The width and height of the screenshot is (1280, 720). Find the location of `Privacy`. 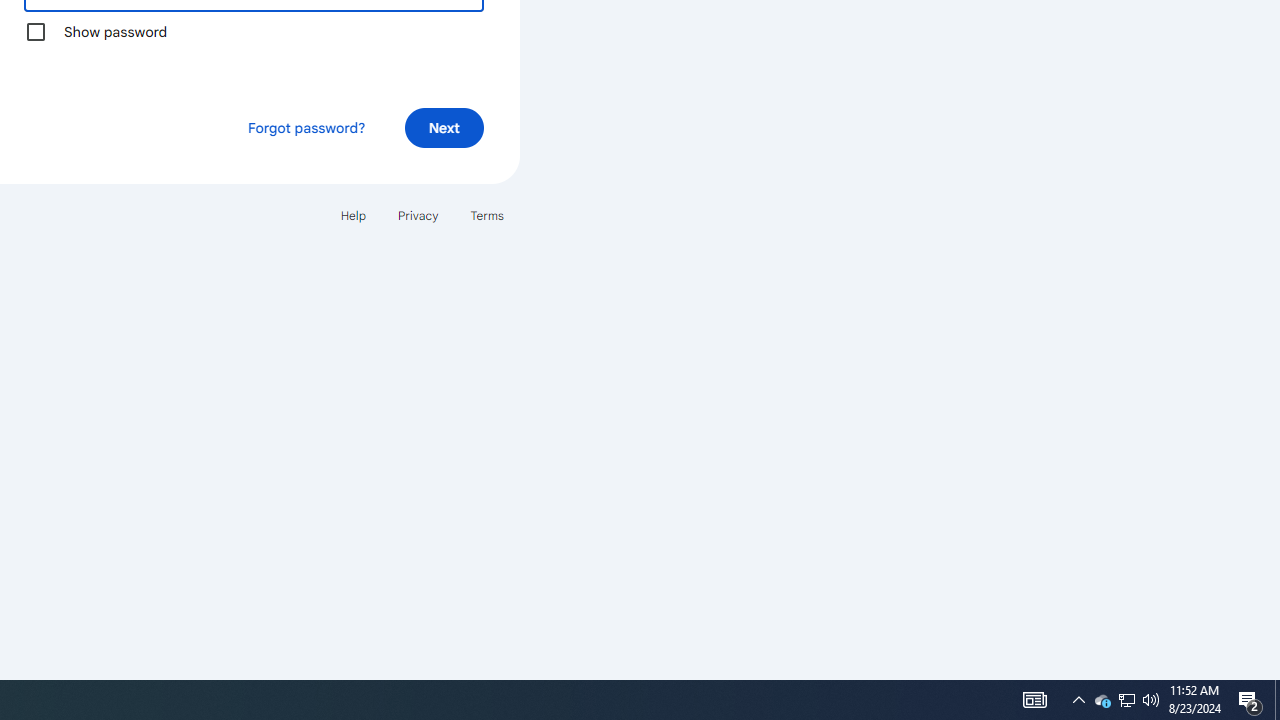

Privacy is located at coordinates (418, 214).